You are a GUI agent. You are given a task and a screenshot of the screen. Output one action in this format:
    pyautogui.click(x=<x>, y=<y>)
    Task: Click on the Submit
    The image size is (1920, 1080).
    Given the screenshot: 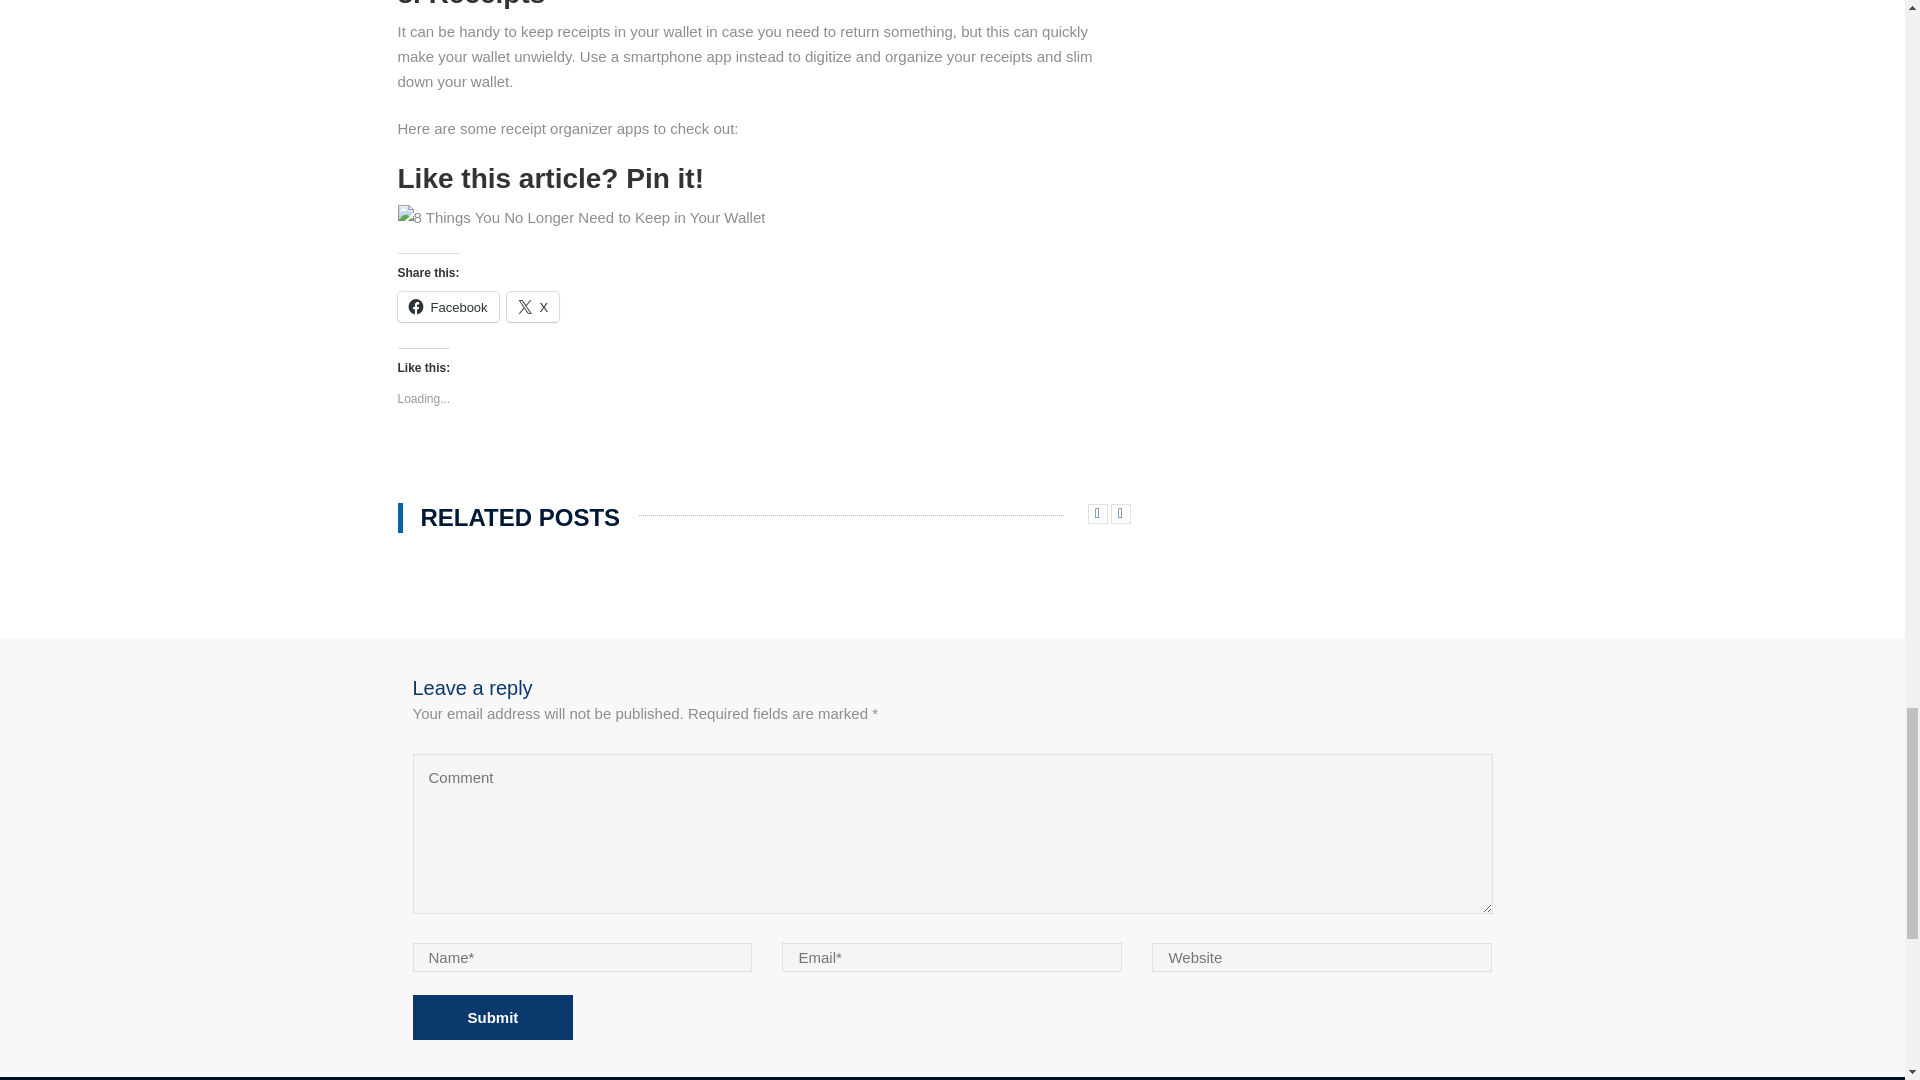 What is the action you would take?
    pyautogui.click(x=492, y=1017)
    